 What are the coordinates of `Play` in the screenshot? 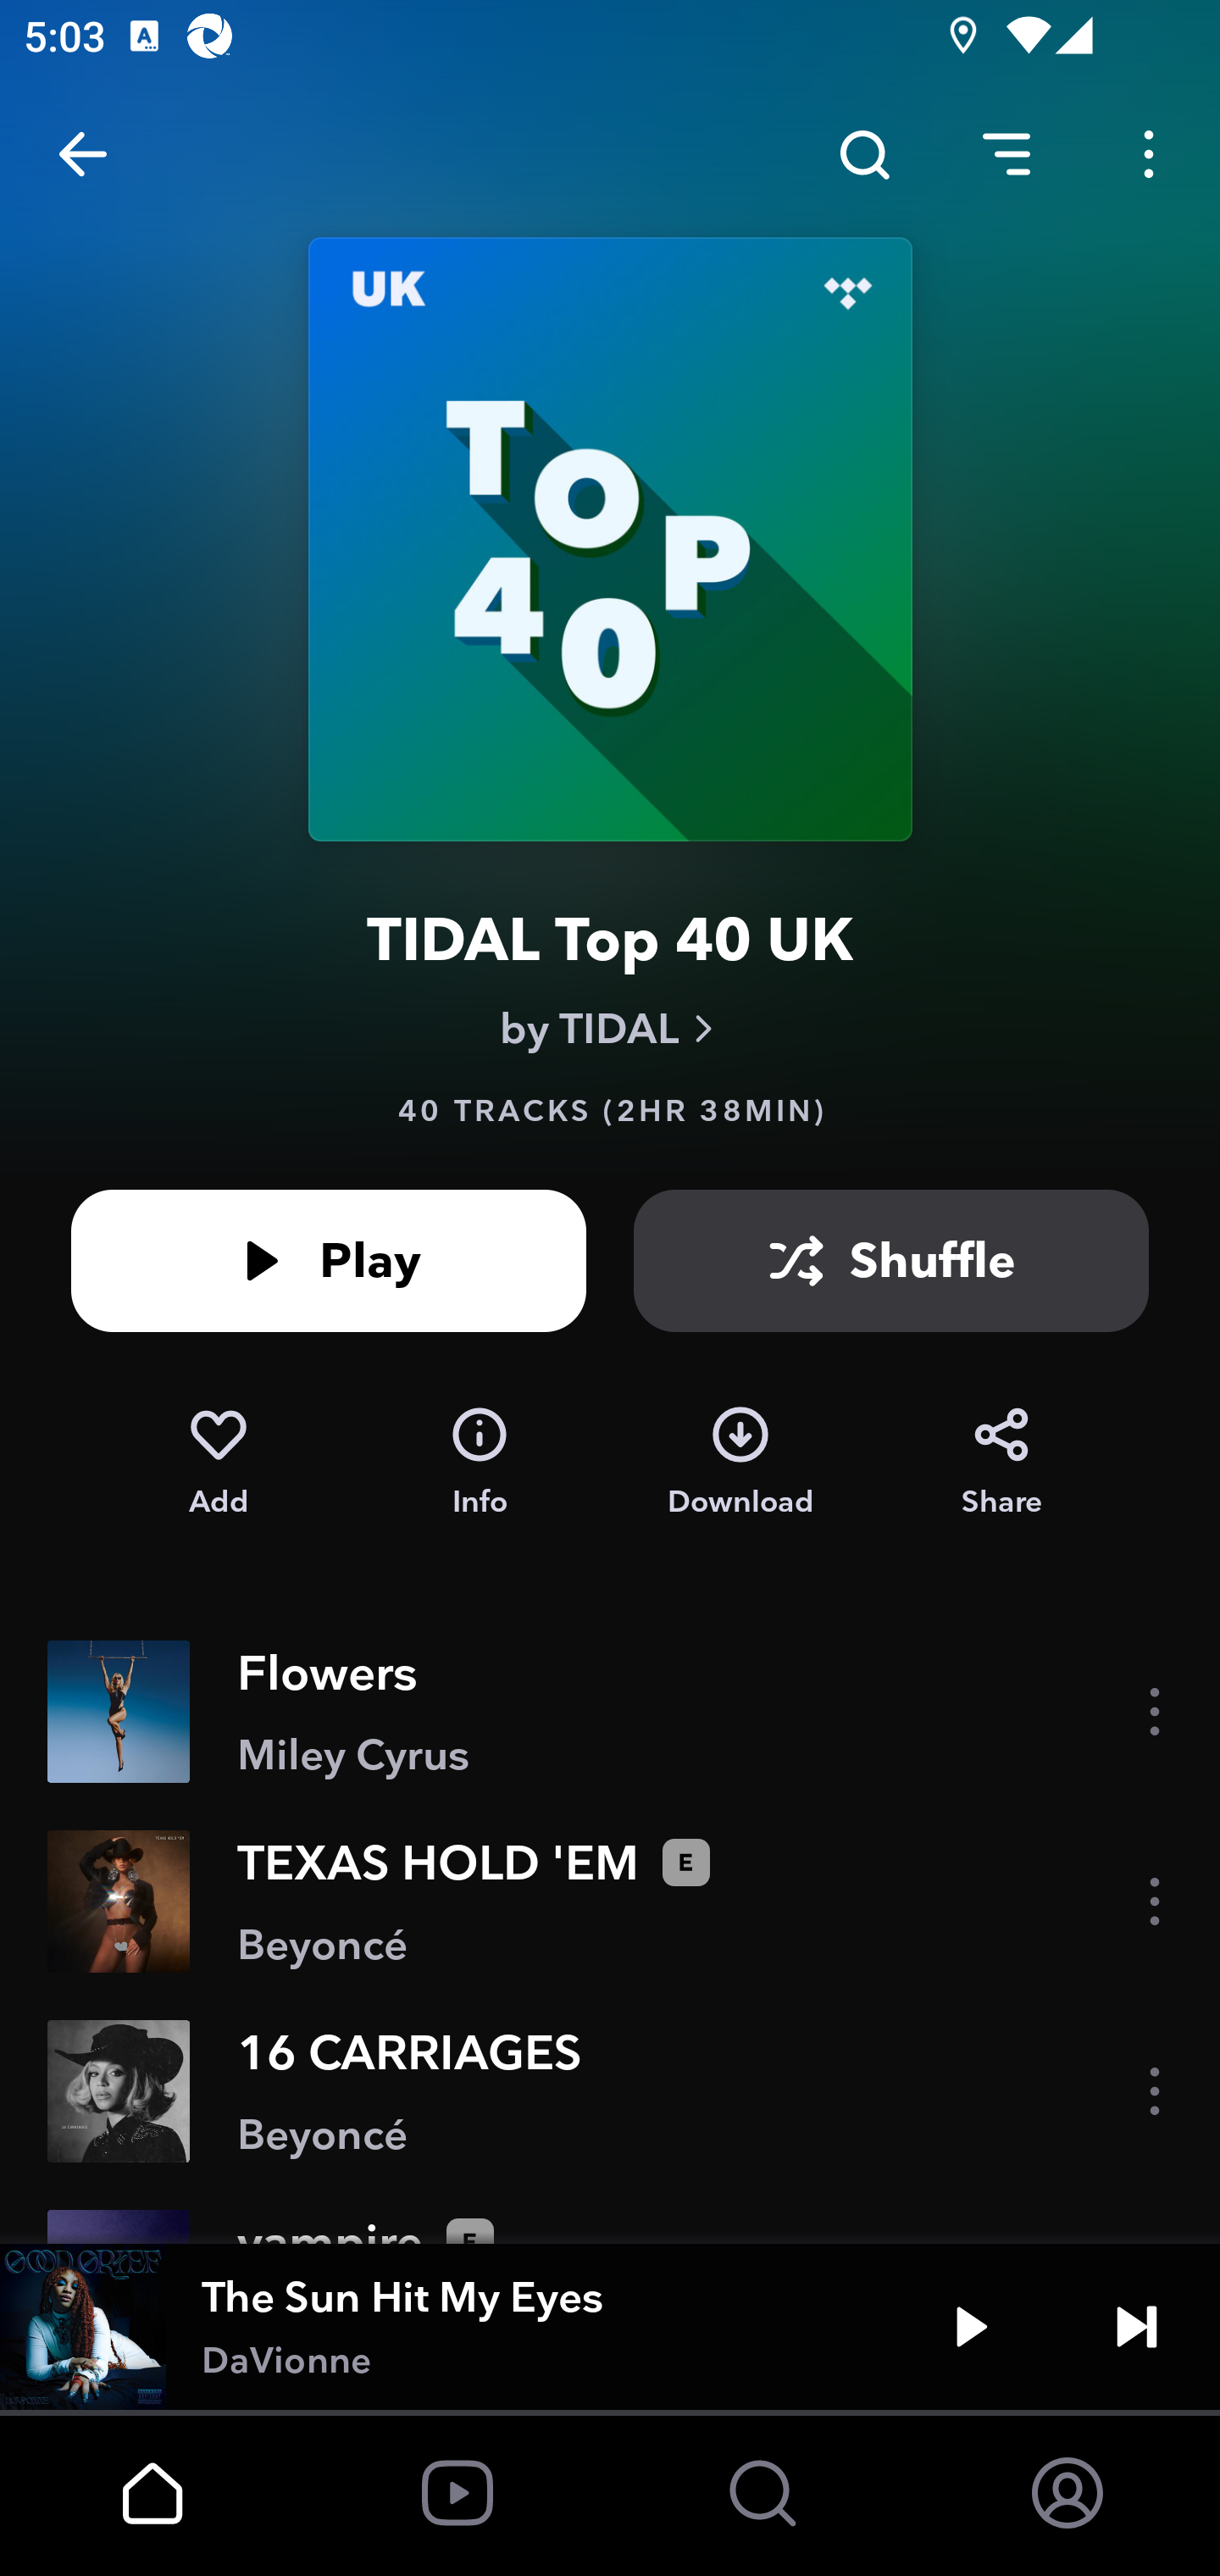 It's located at (971, 2327).